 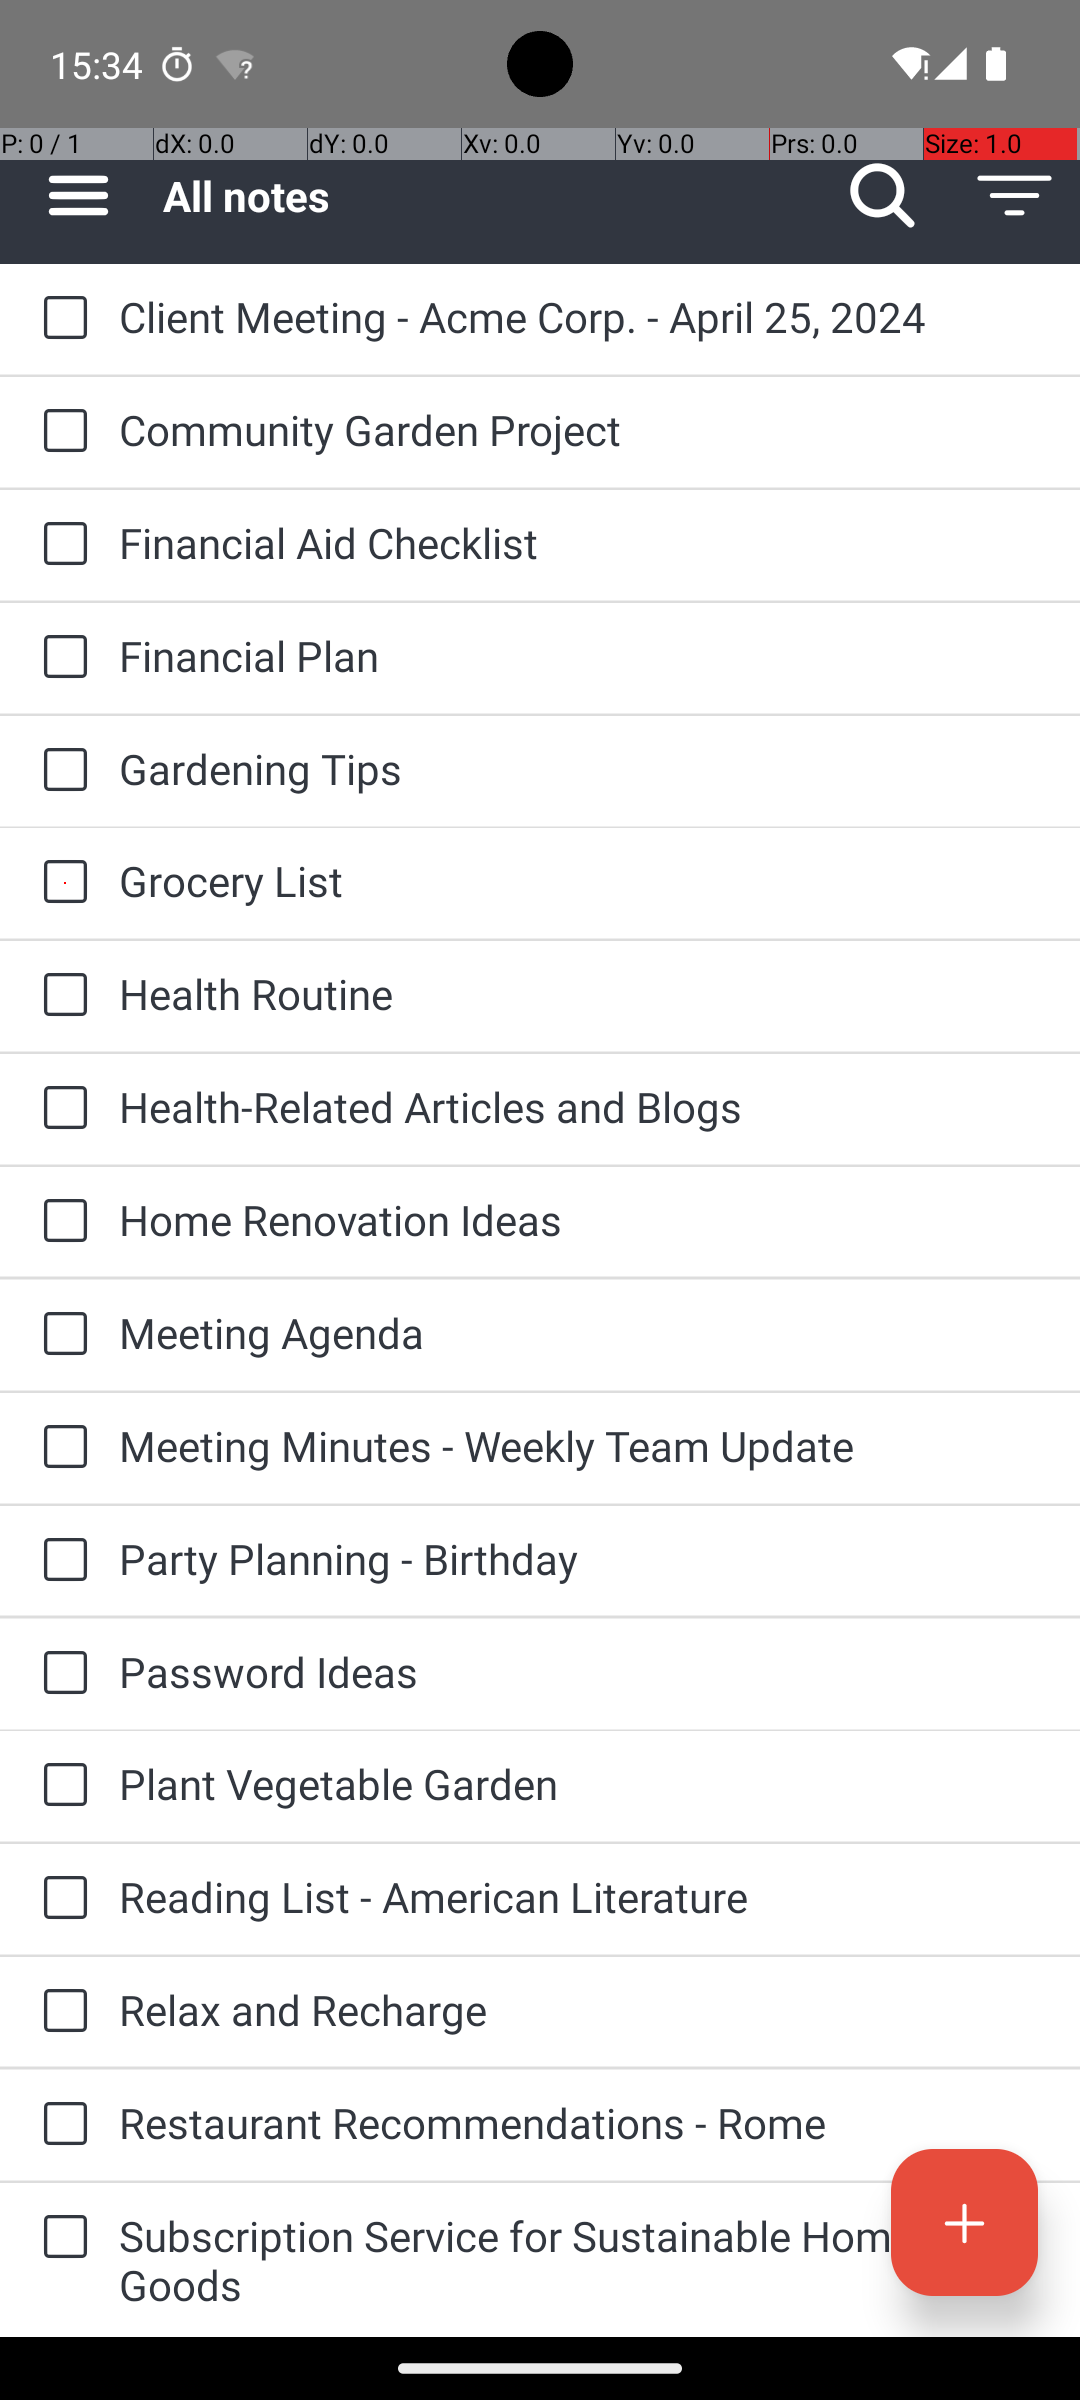 I want to click on Financial Plan, so click(x=580, y=655).